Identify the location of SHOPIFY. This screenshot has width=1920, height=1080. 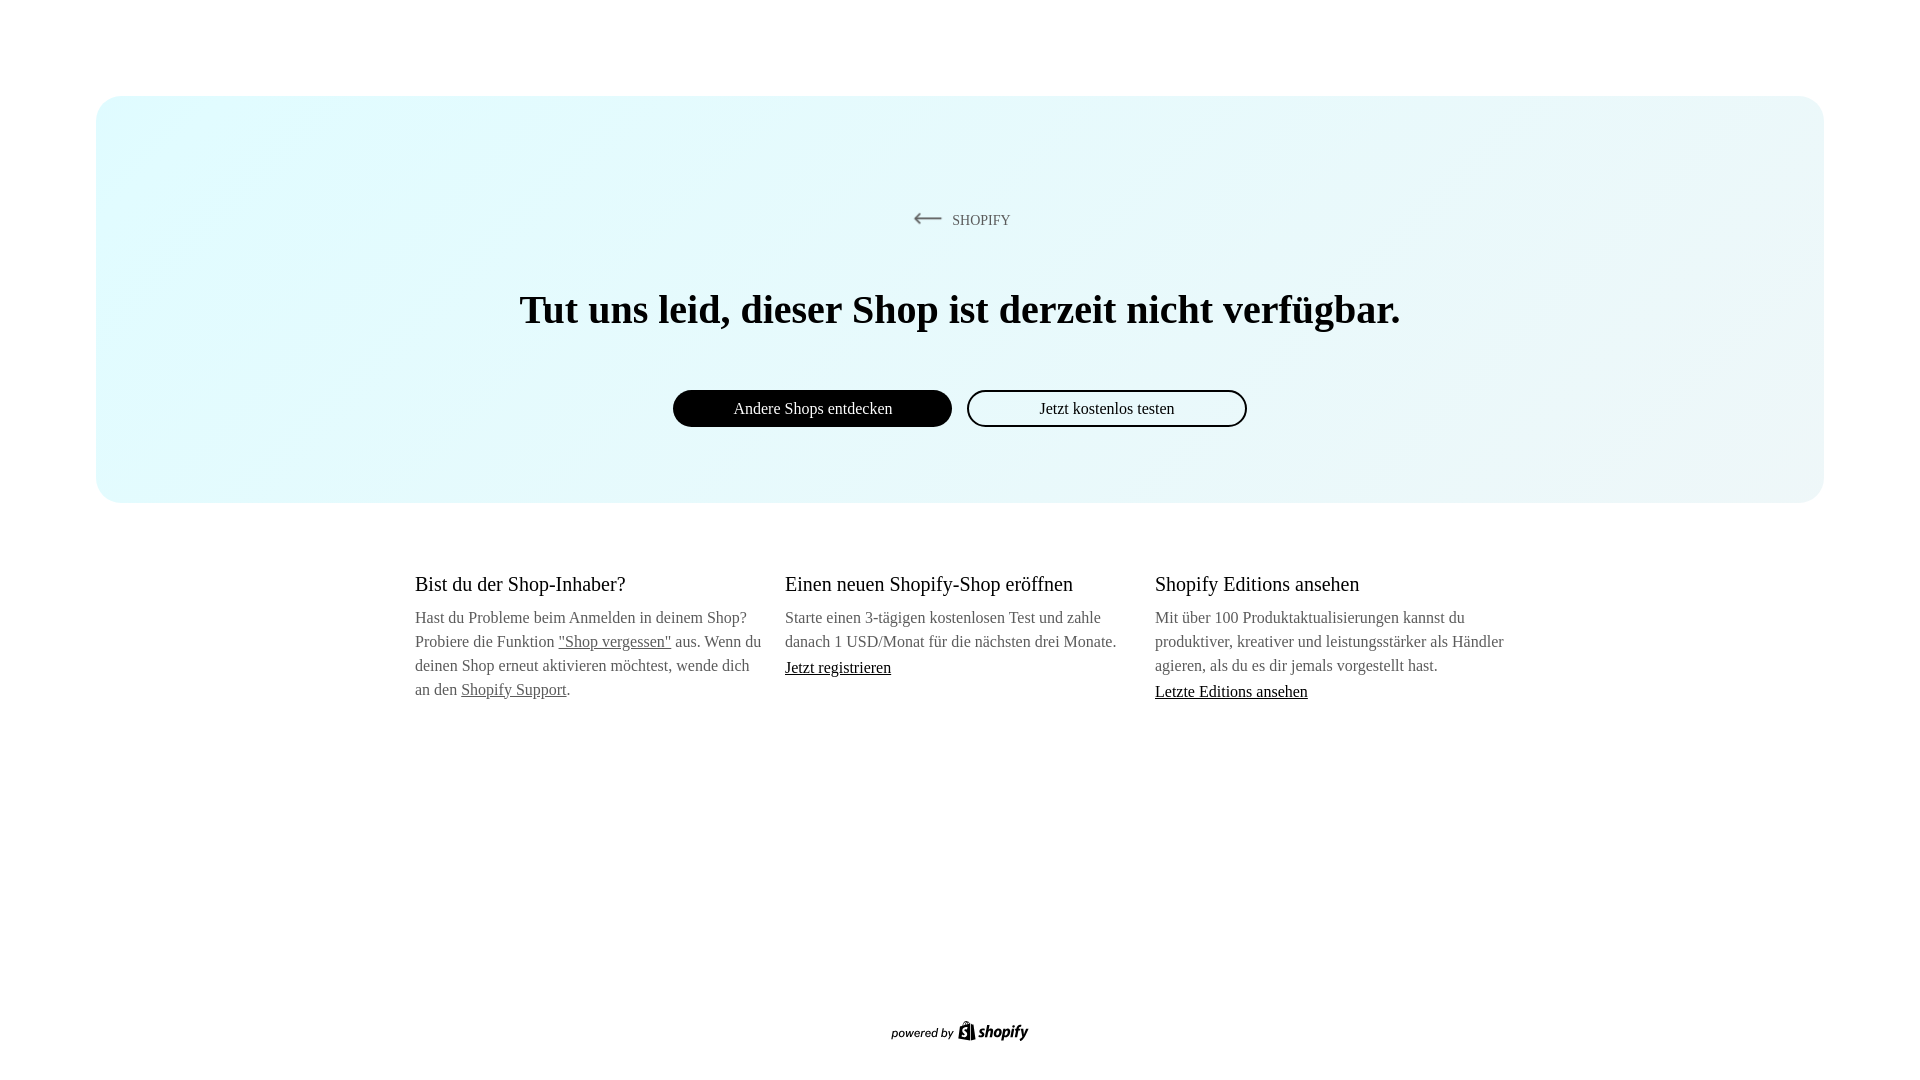
(958, 219).